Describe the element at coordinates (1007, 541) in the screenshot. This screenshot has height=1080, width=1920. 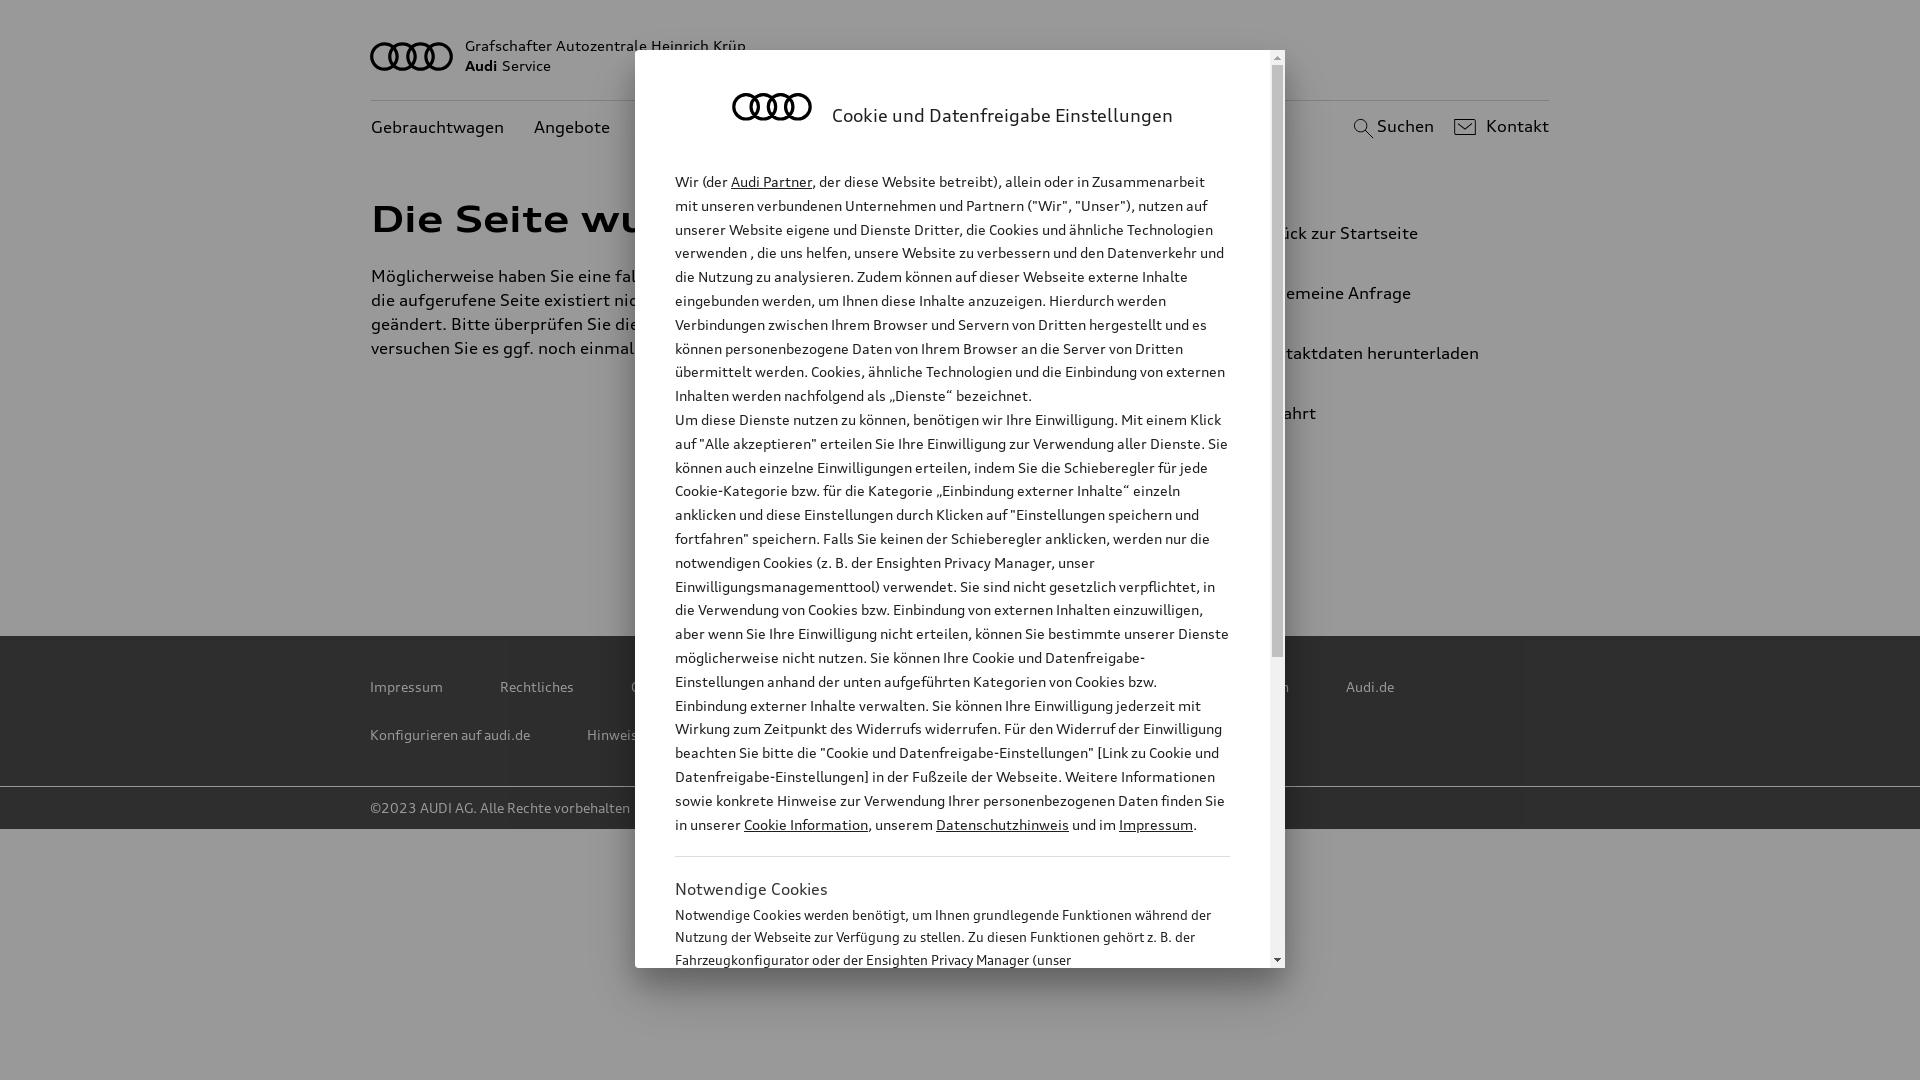
I see `Instagram` at that location.